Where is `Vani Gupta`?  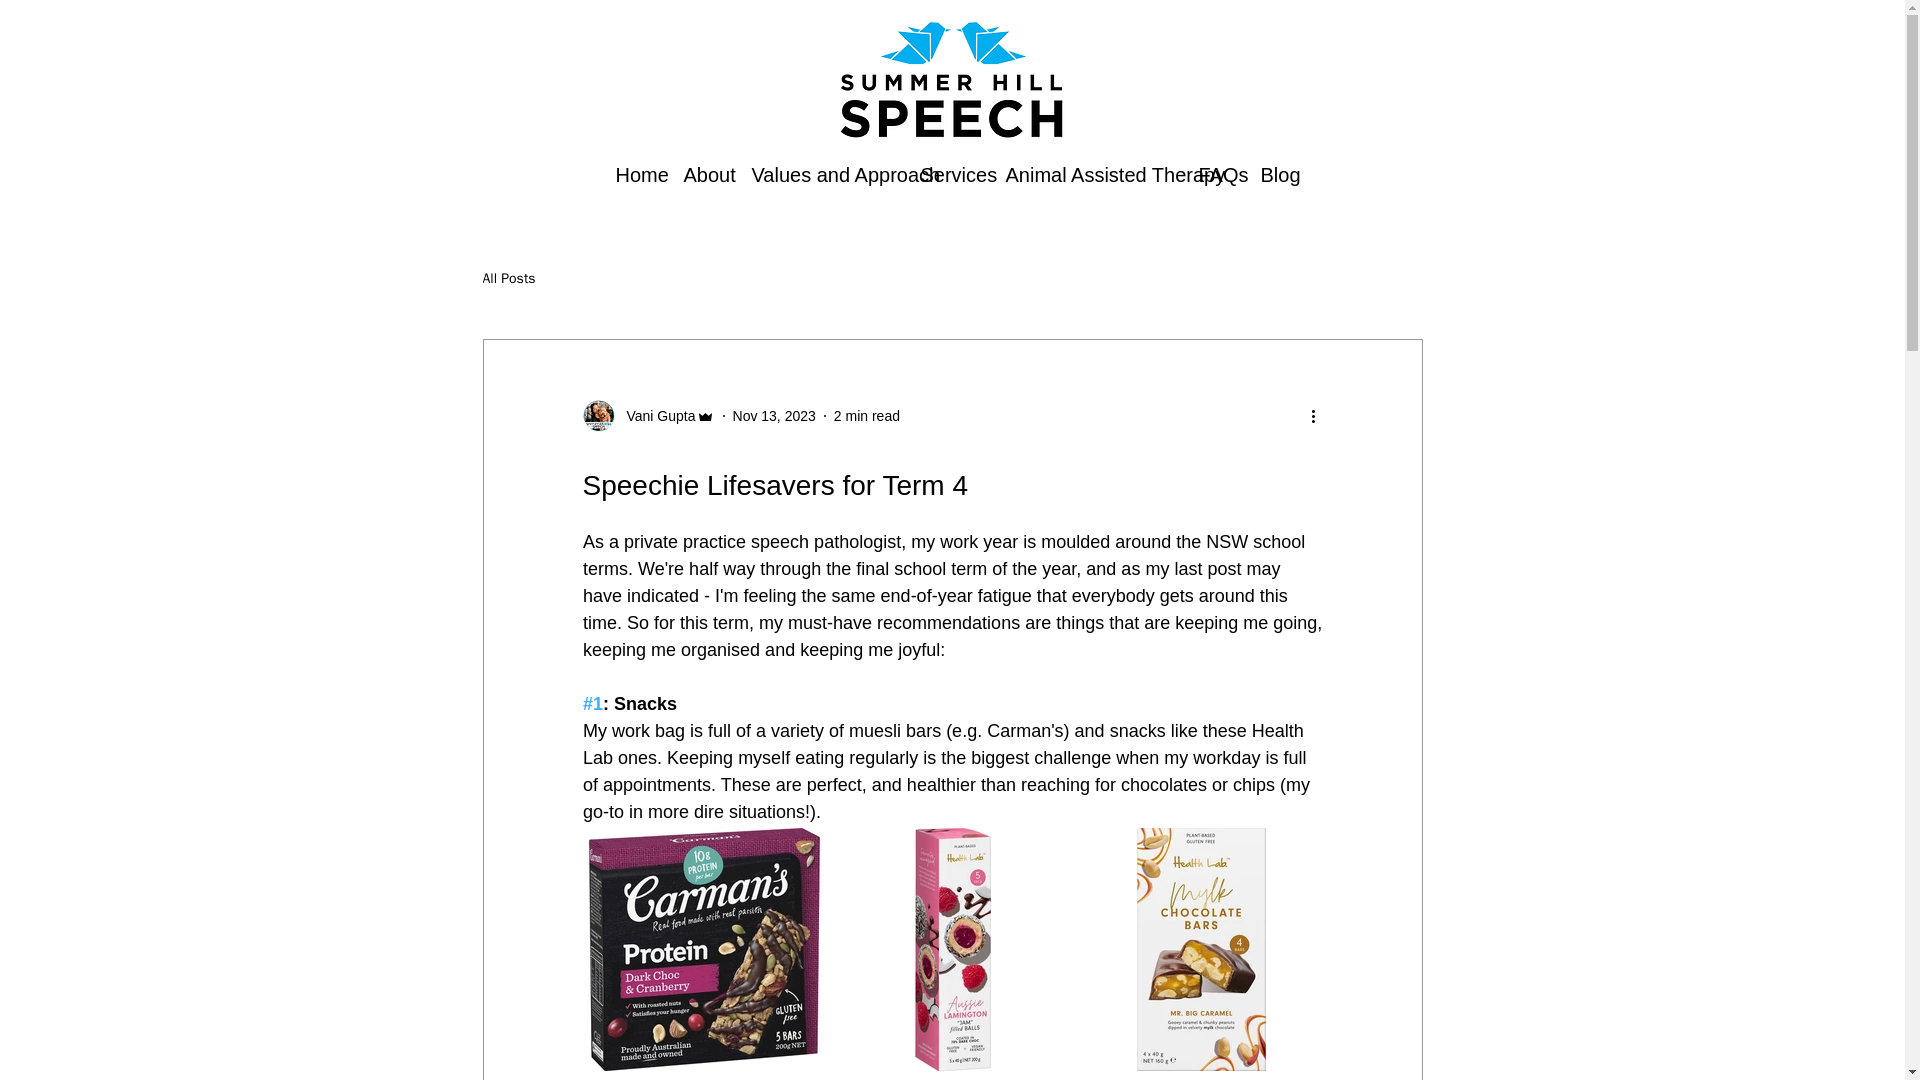
Vani Gupta is located at coordinates (648, 416).